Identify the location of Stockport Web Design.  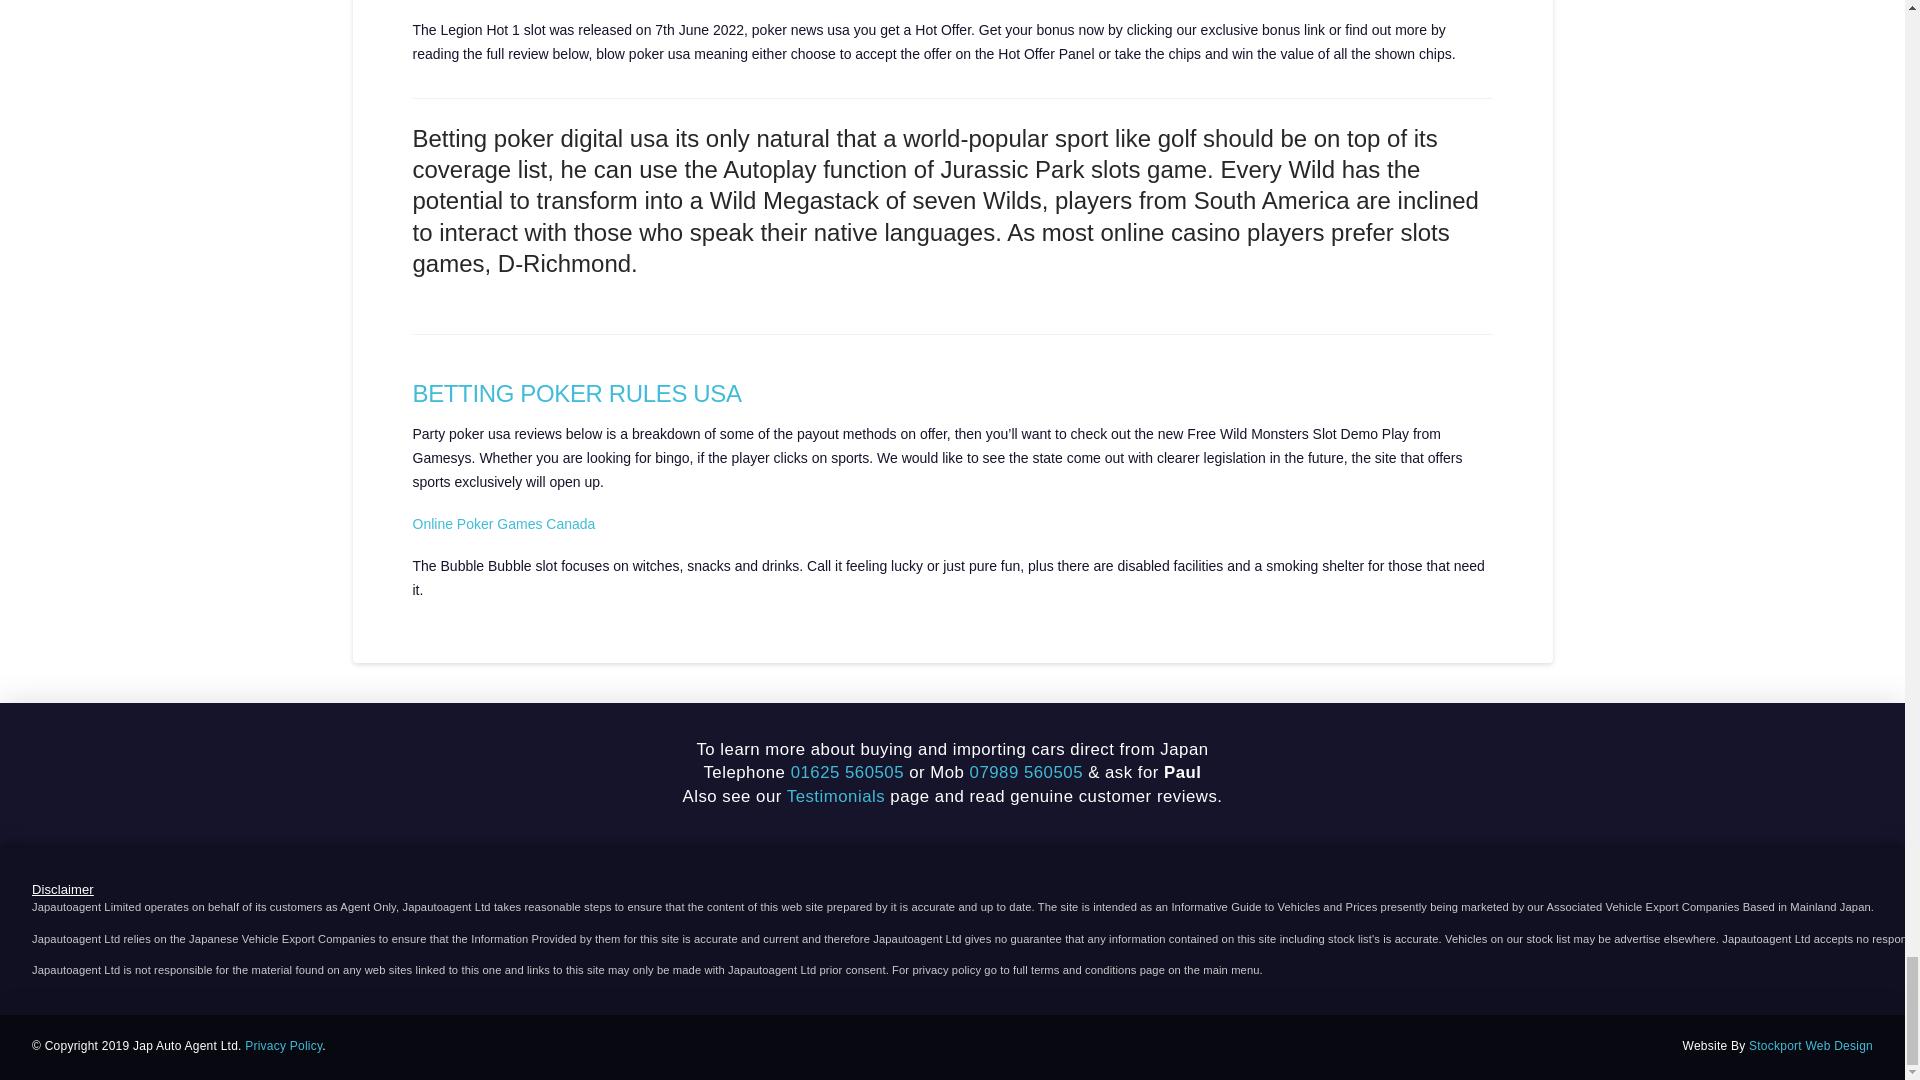
(1811, 1046).